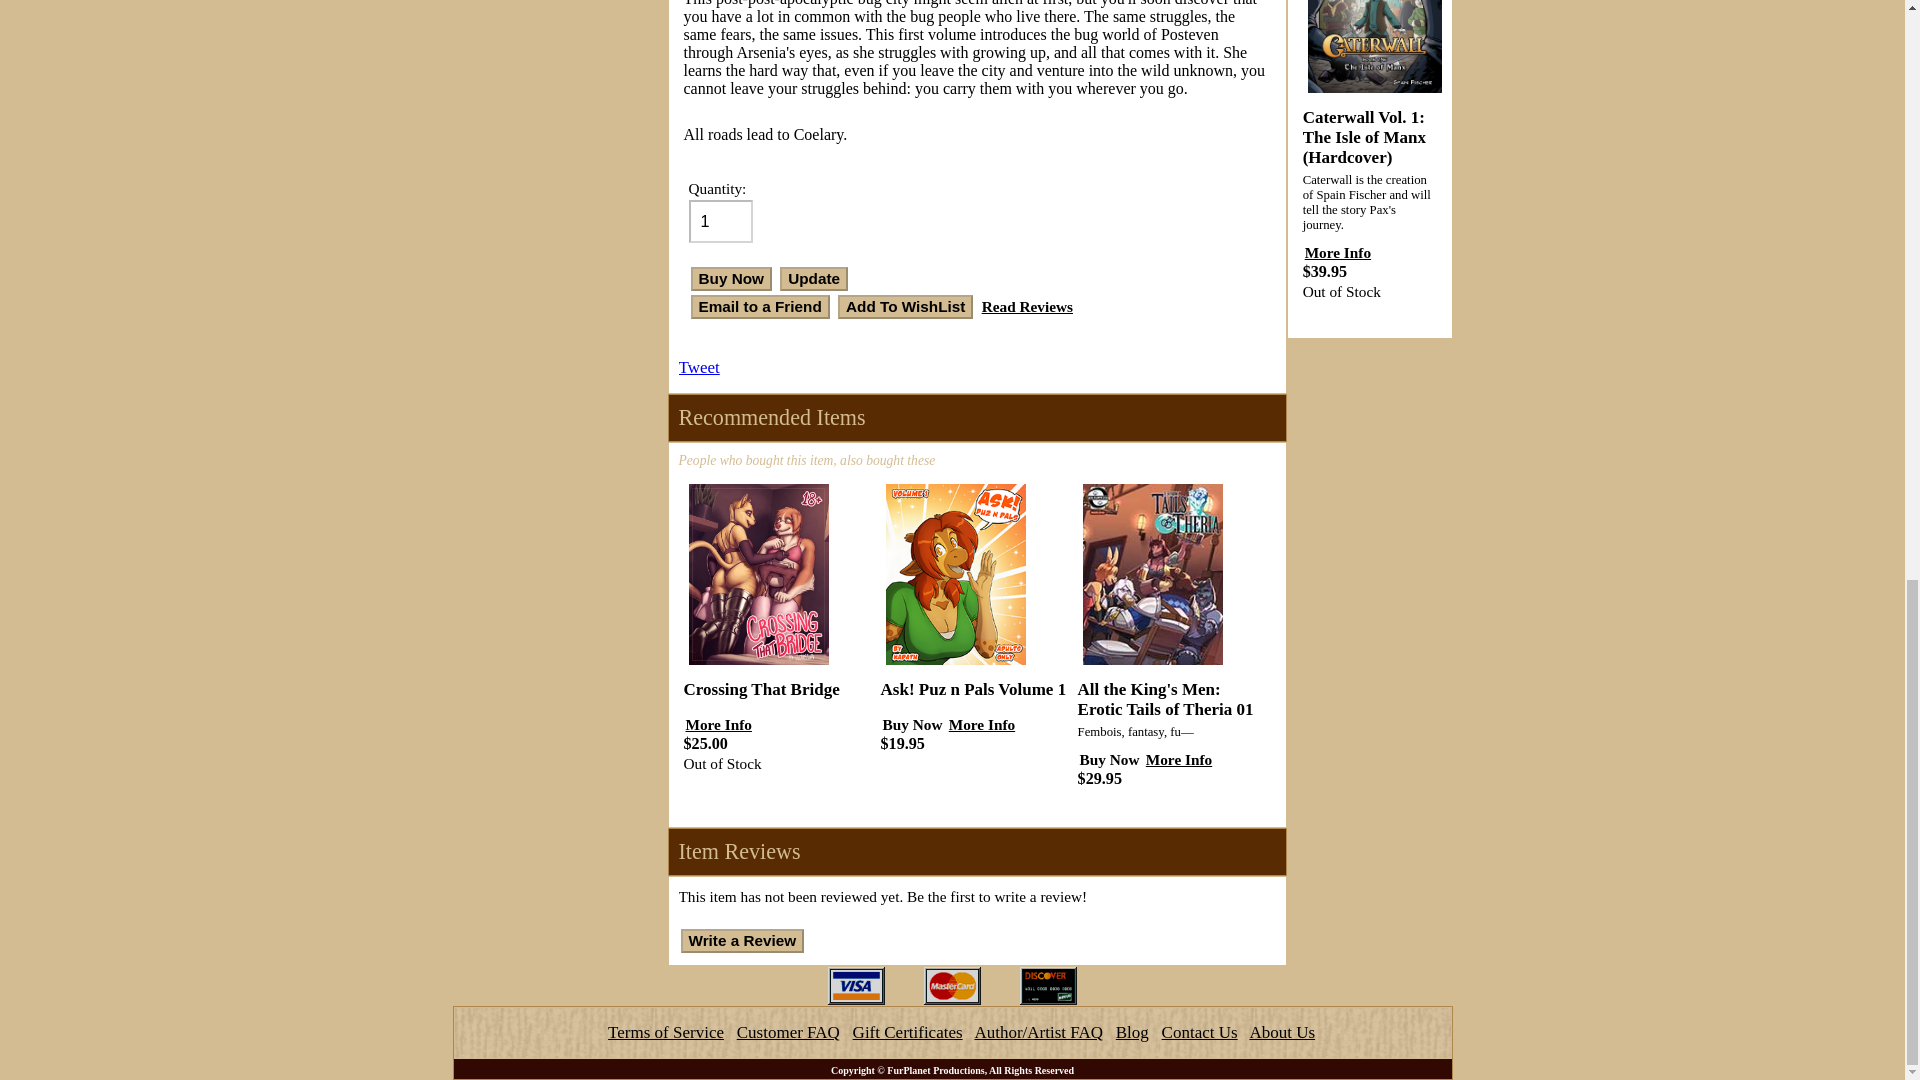 The width and height of the screenshot is (1920, 1080). What do you see at coordinates (905, 306) in the screenshot?
I see `Add To WishList` at bounding box center [905, 306].